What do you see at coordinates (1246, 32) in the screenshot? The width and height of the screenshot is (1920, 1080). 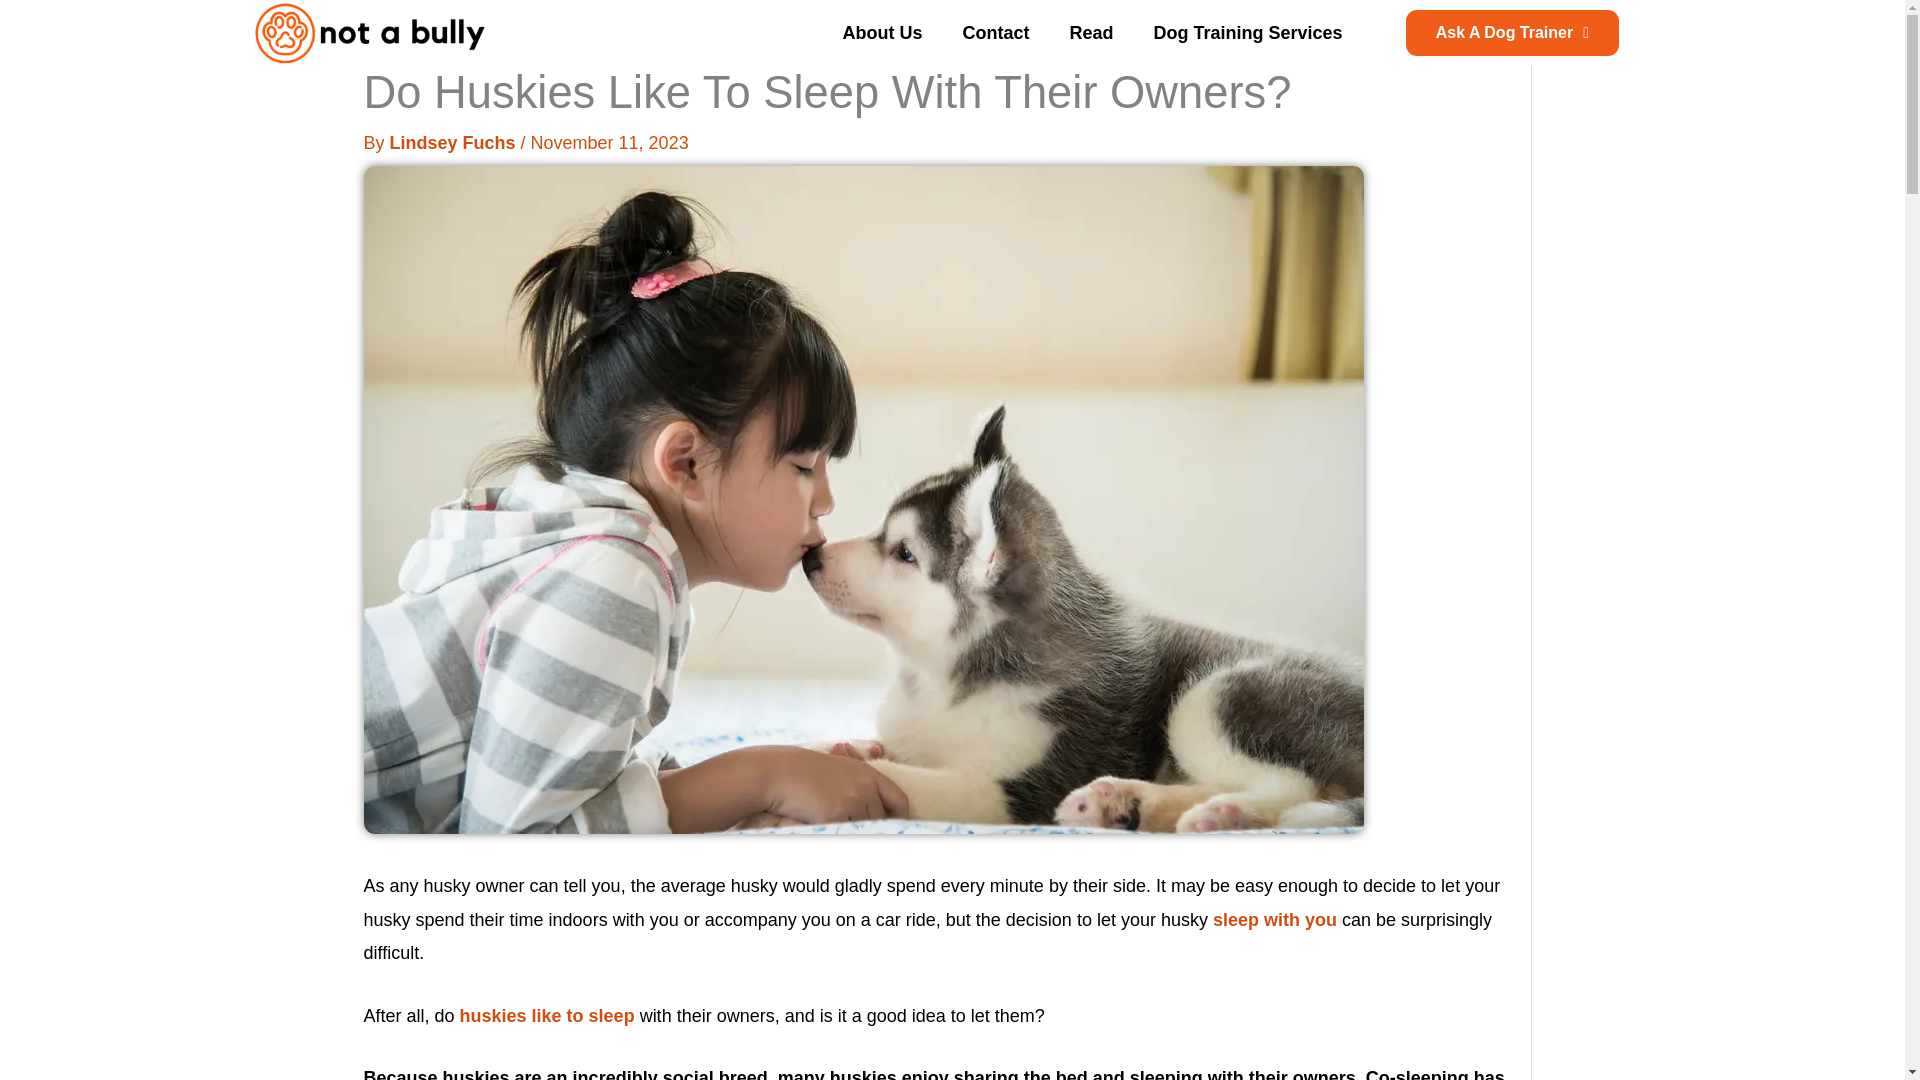 I see `Dog Training Services` at bounding box center [1246, 32].